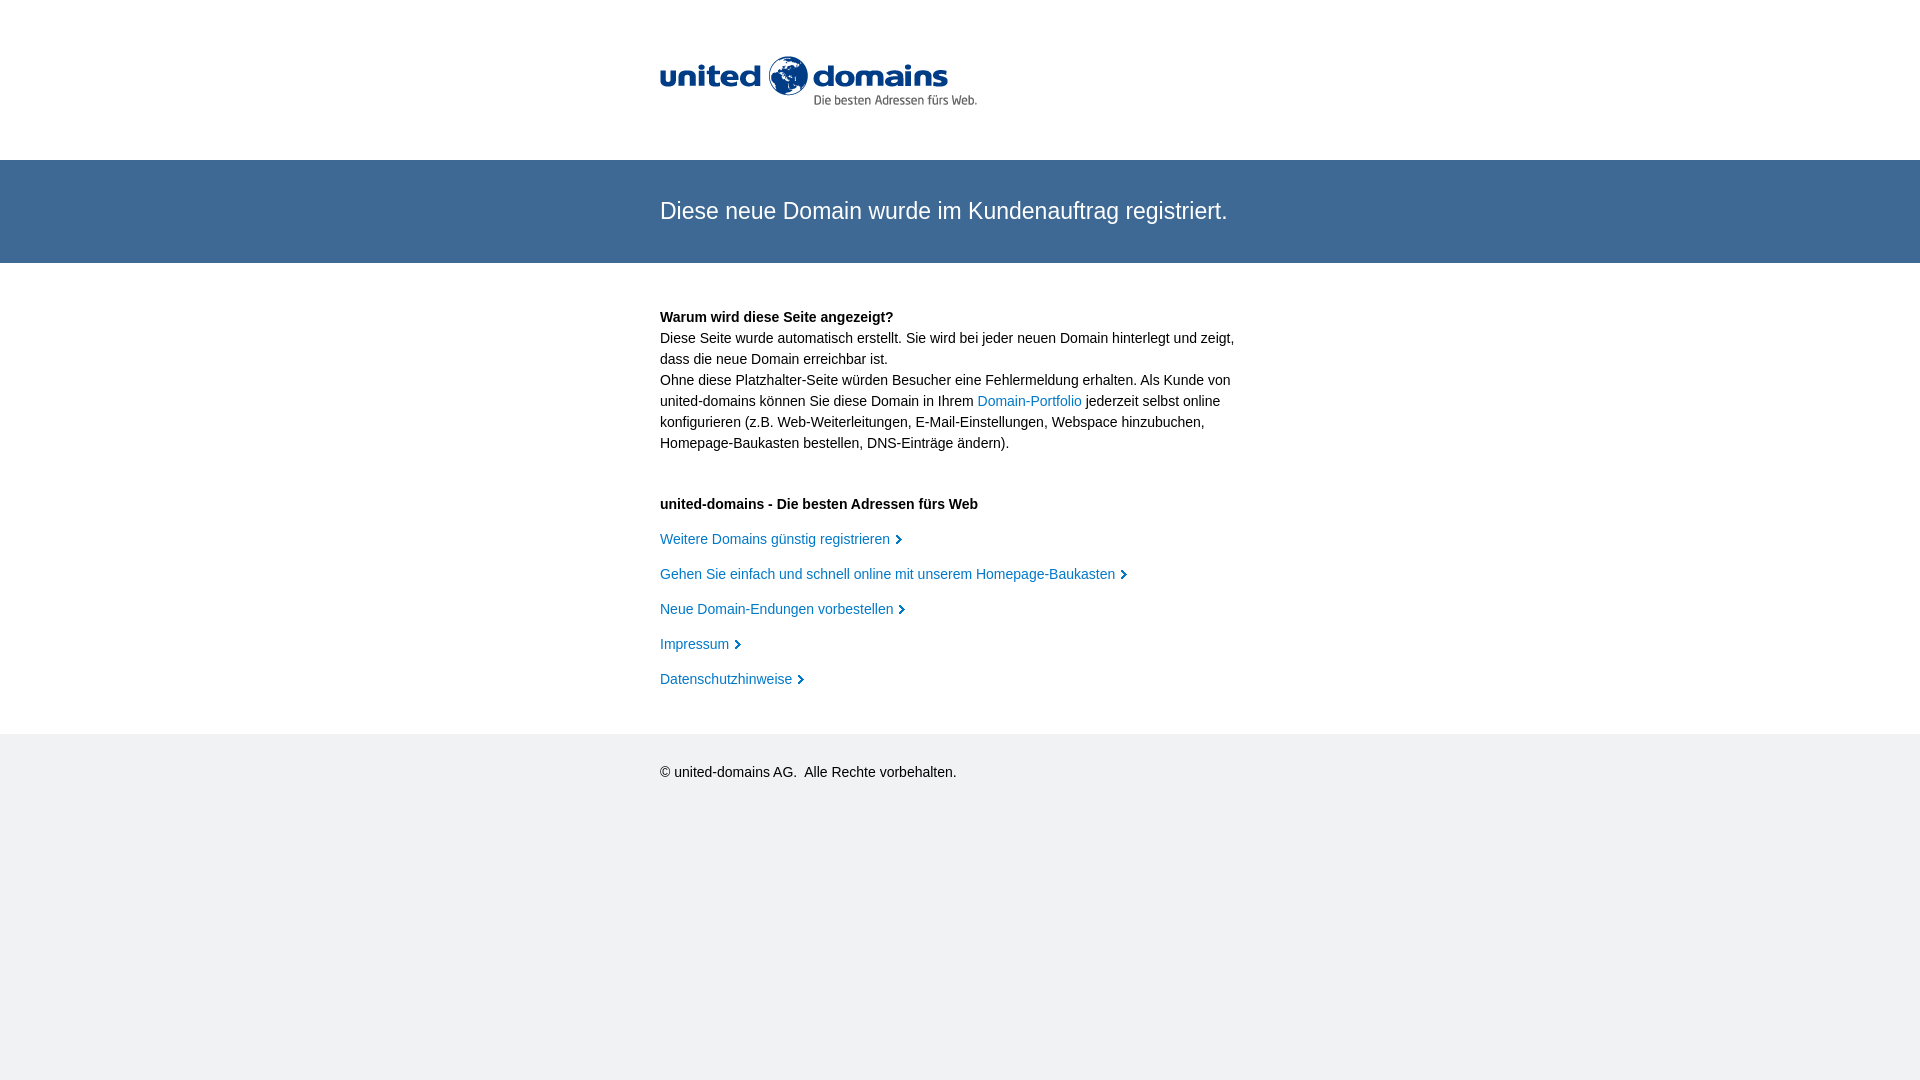 The width and height of the screenshot is (1920, 1080). I want to click on Neue Domain-Endungen vorbestellen, so click(782, 609).